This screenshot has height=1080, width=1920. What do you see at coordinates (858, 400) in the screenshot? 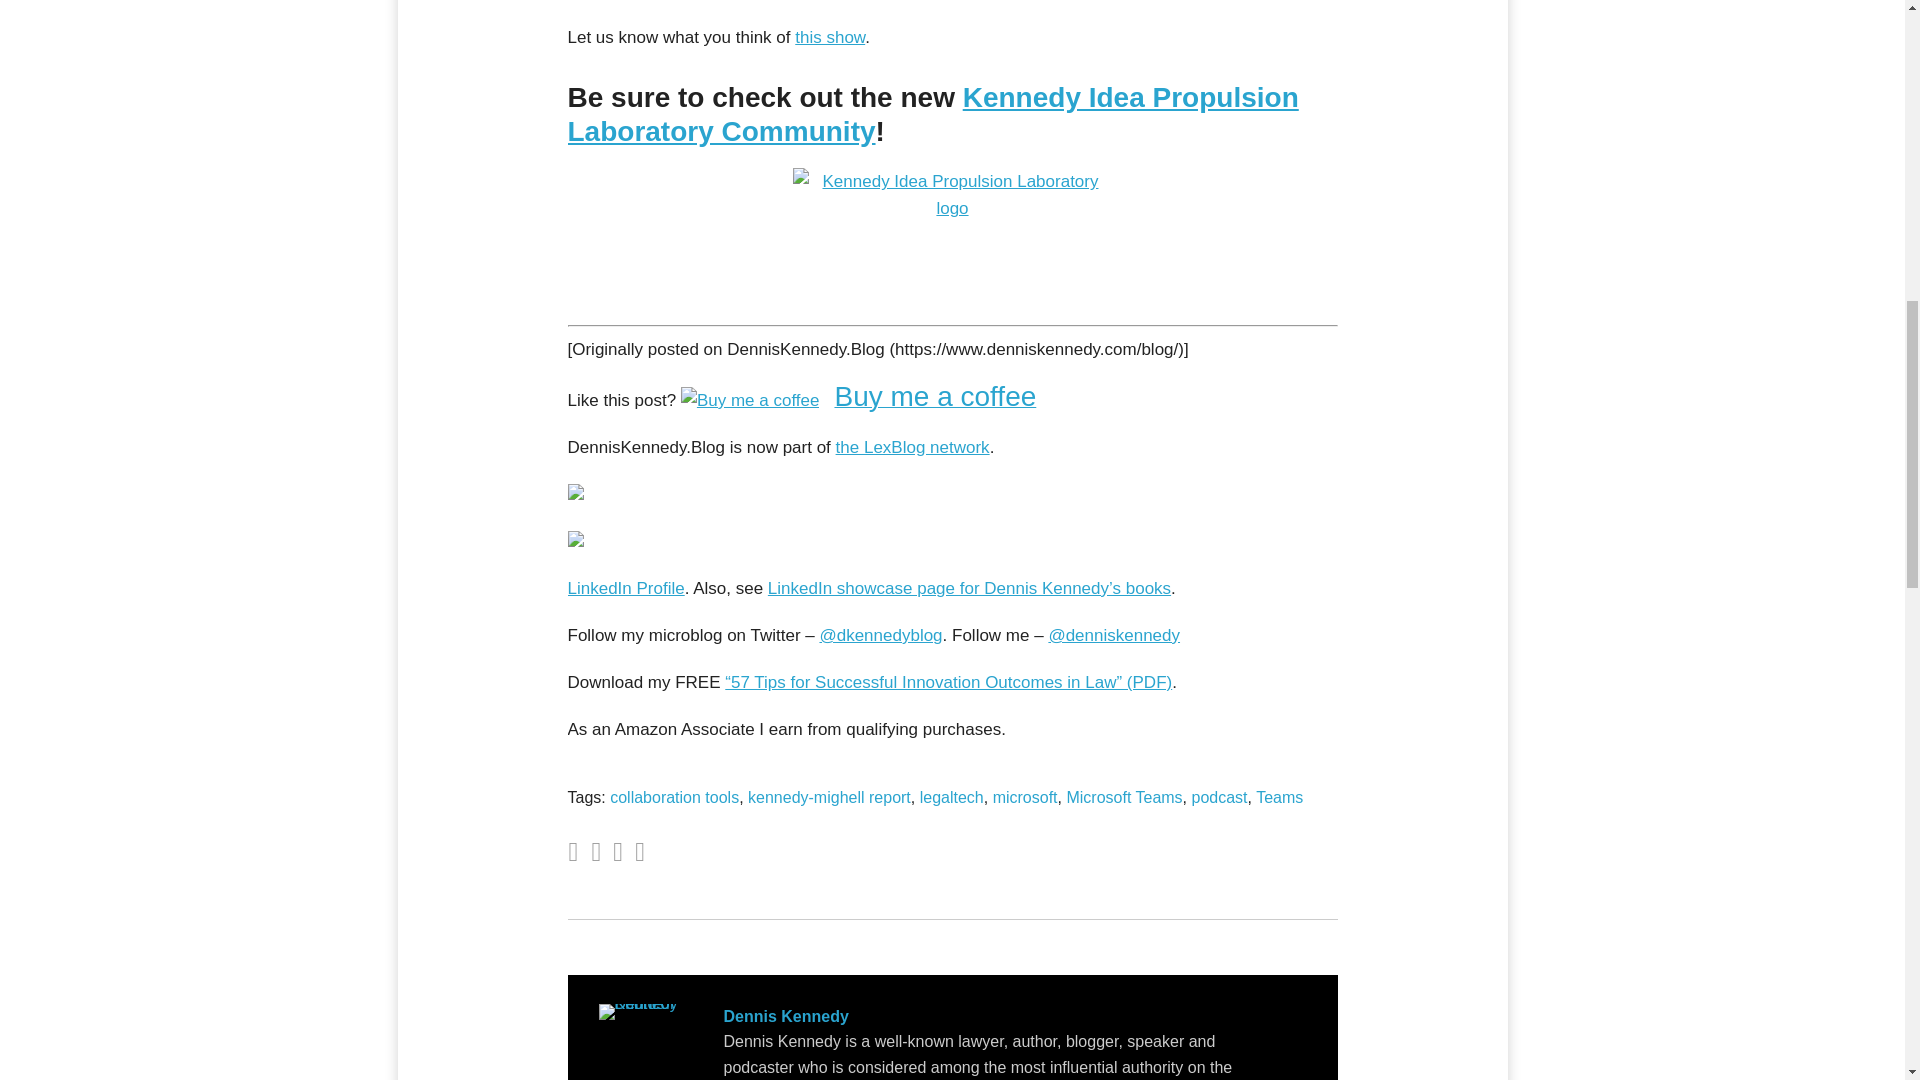
I see `Buy me a coffee` at bounding box center [858, 400].